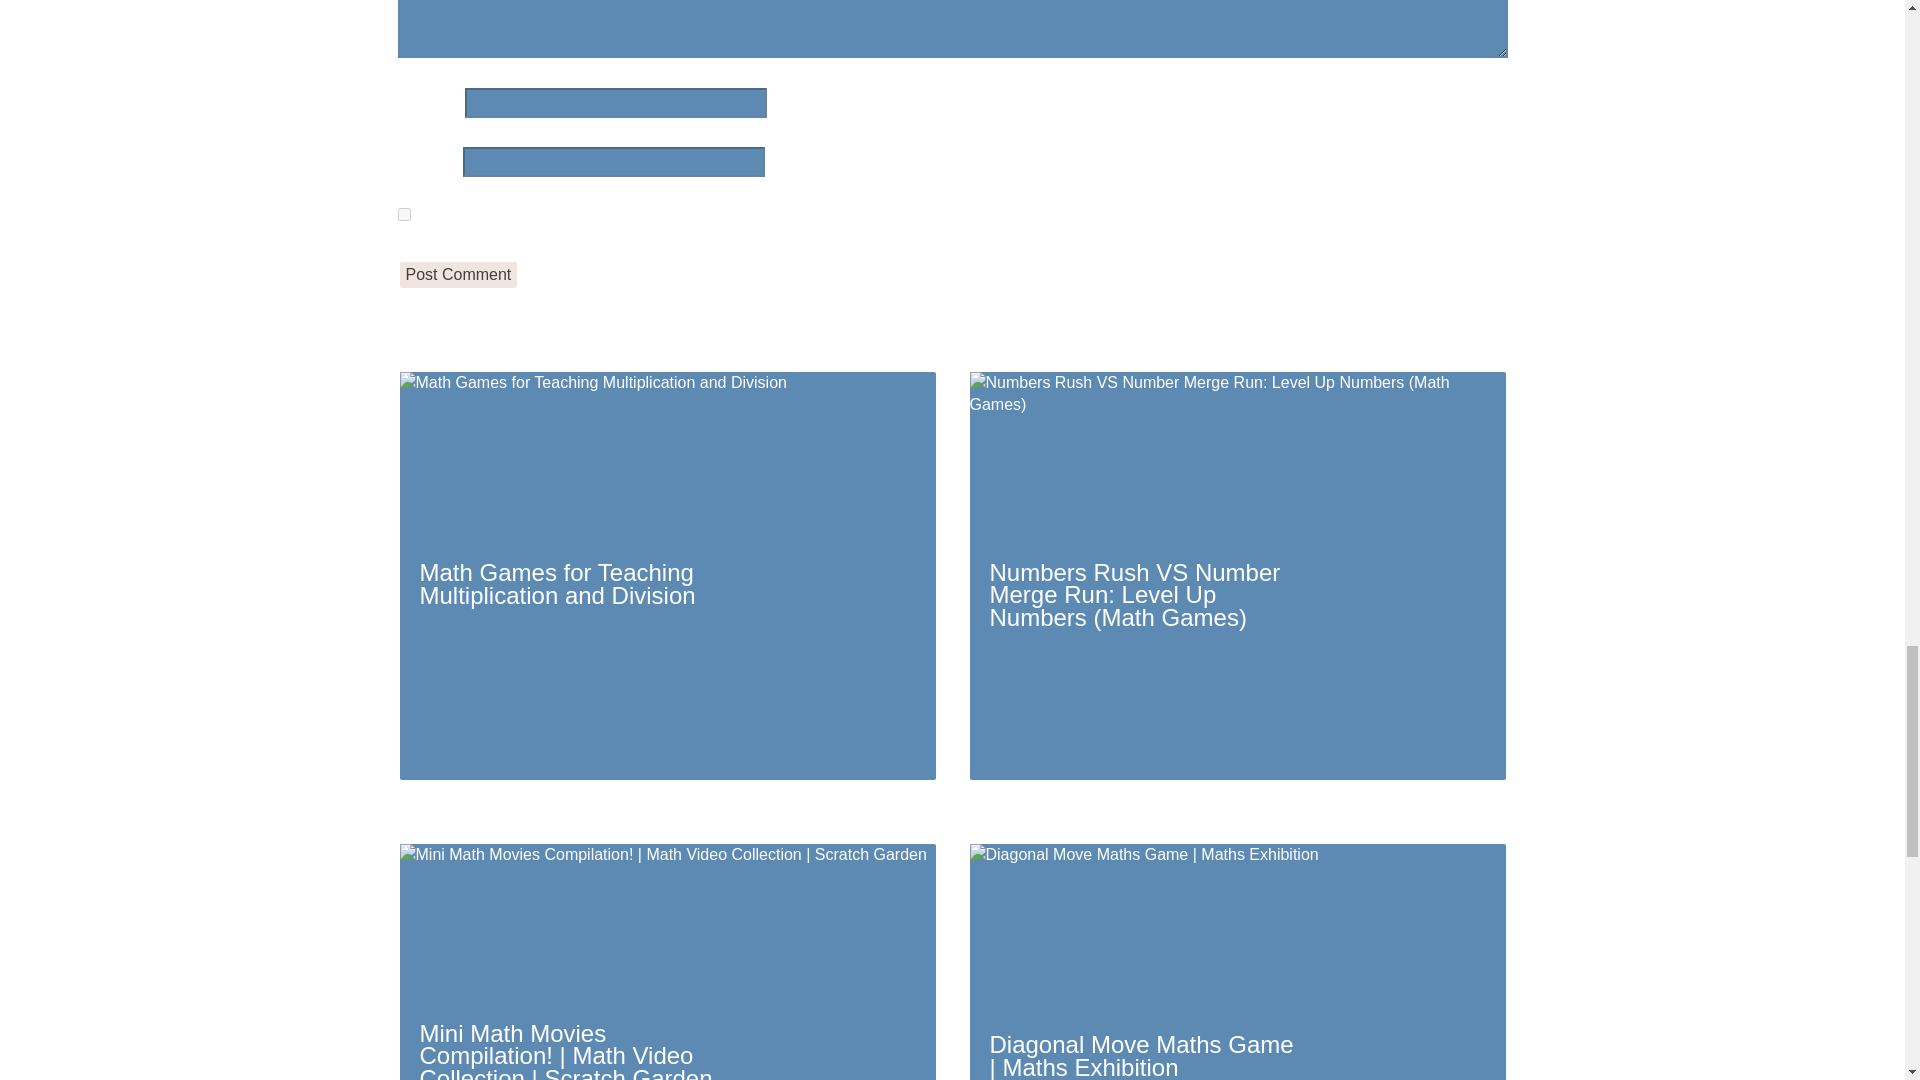  What do you see at coordinates (458, 275) in the screenshot?
I see `Post Comment` at bounding box center [458, 275].